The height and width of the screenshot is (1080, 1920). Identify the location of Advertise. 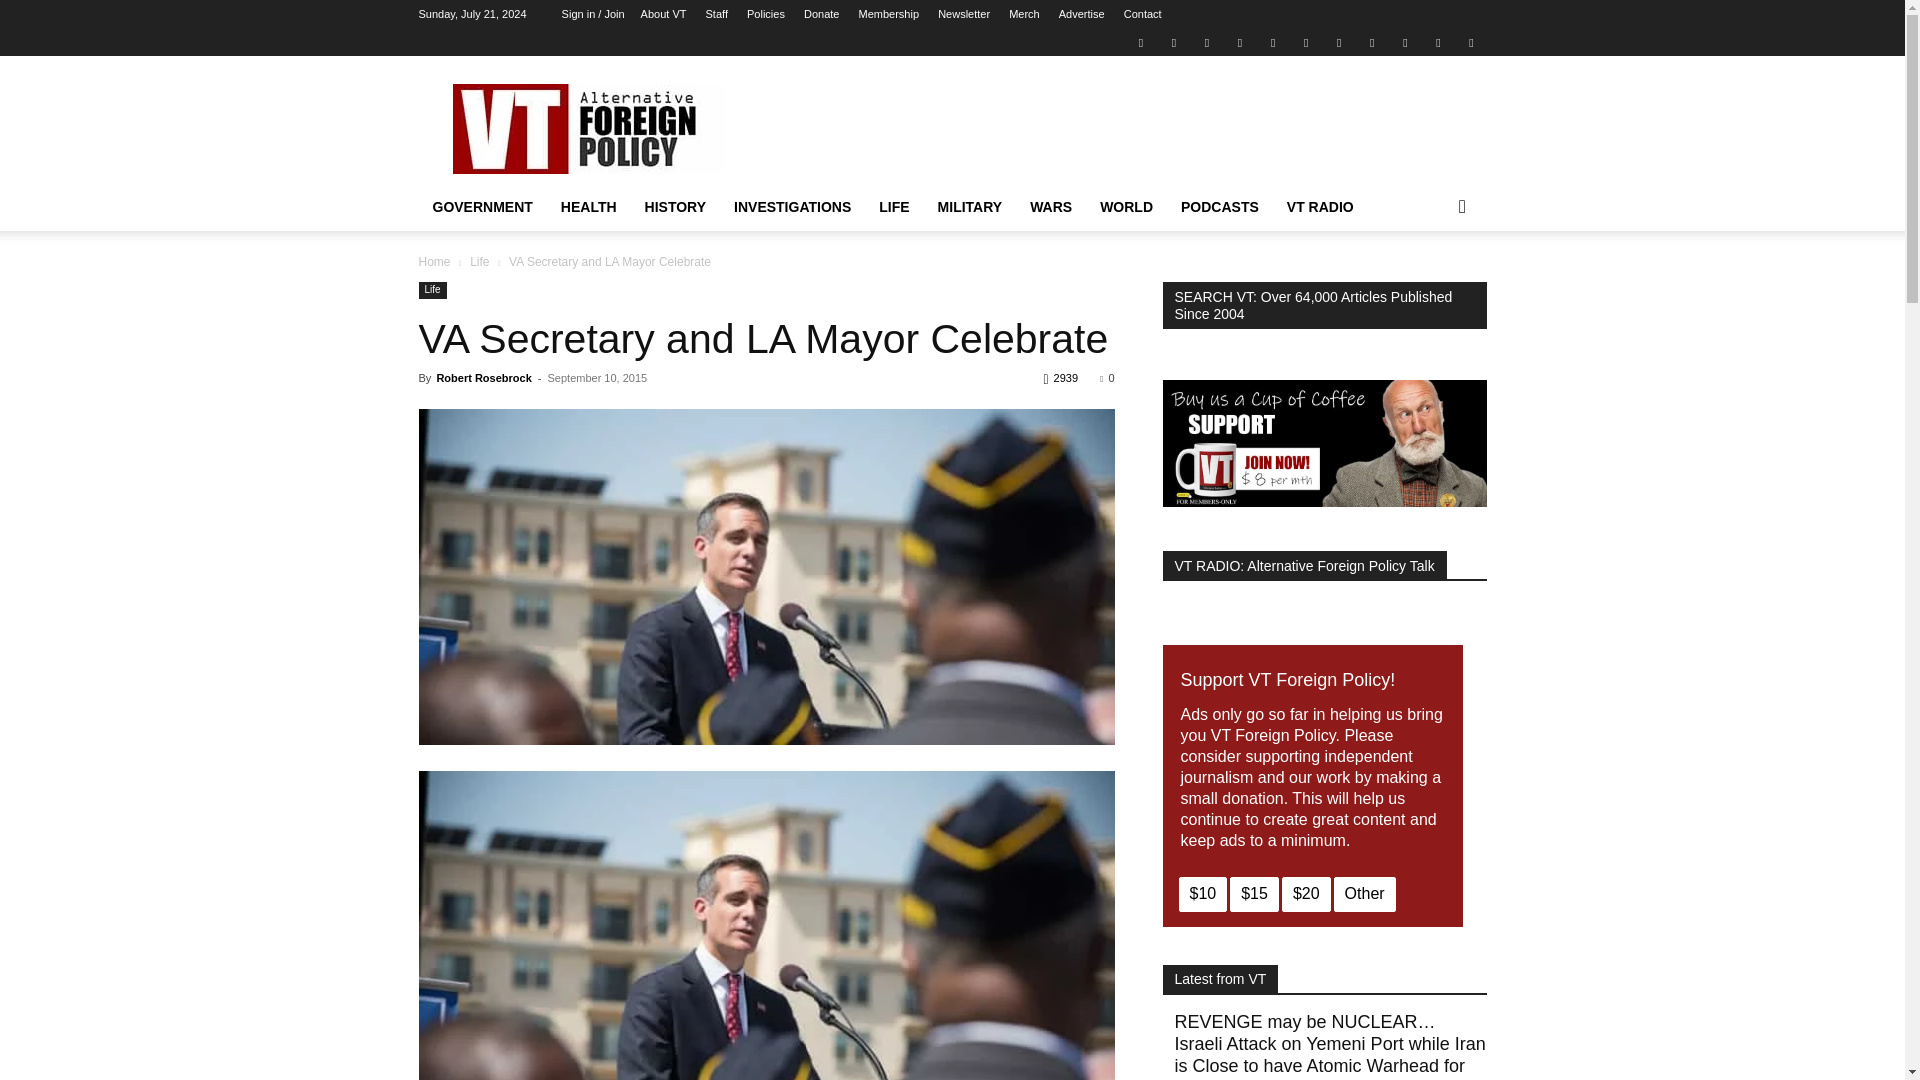
(1082, 14).